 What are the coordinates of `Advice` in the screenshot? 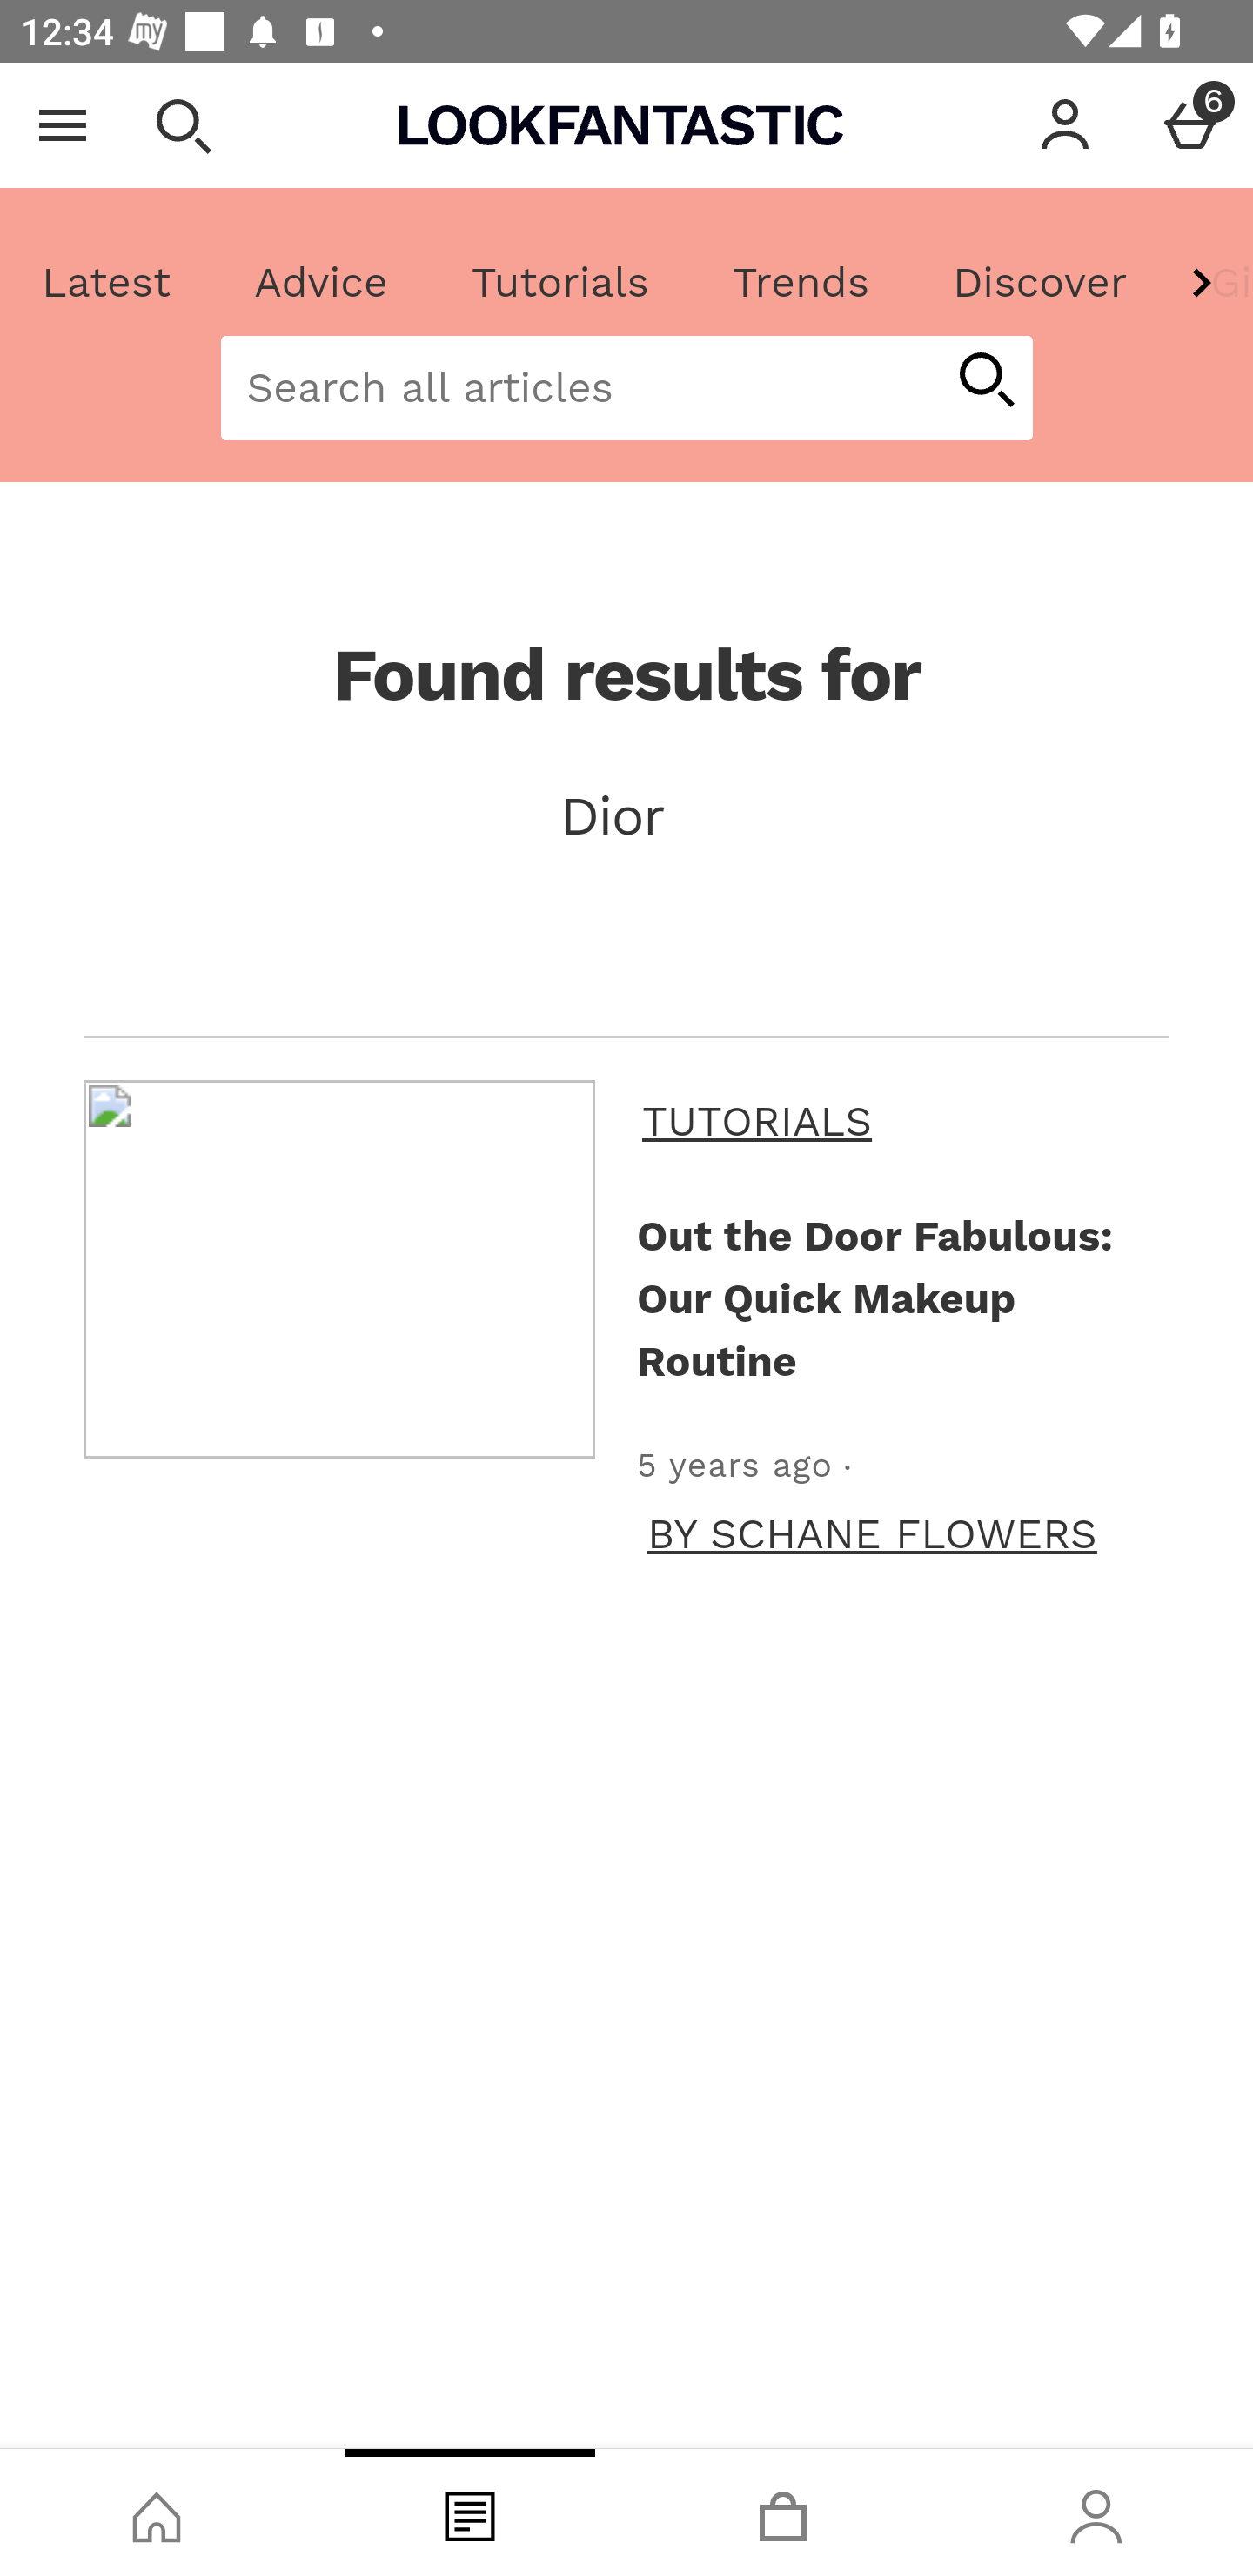 It's located at (321, 283).